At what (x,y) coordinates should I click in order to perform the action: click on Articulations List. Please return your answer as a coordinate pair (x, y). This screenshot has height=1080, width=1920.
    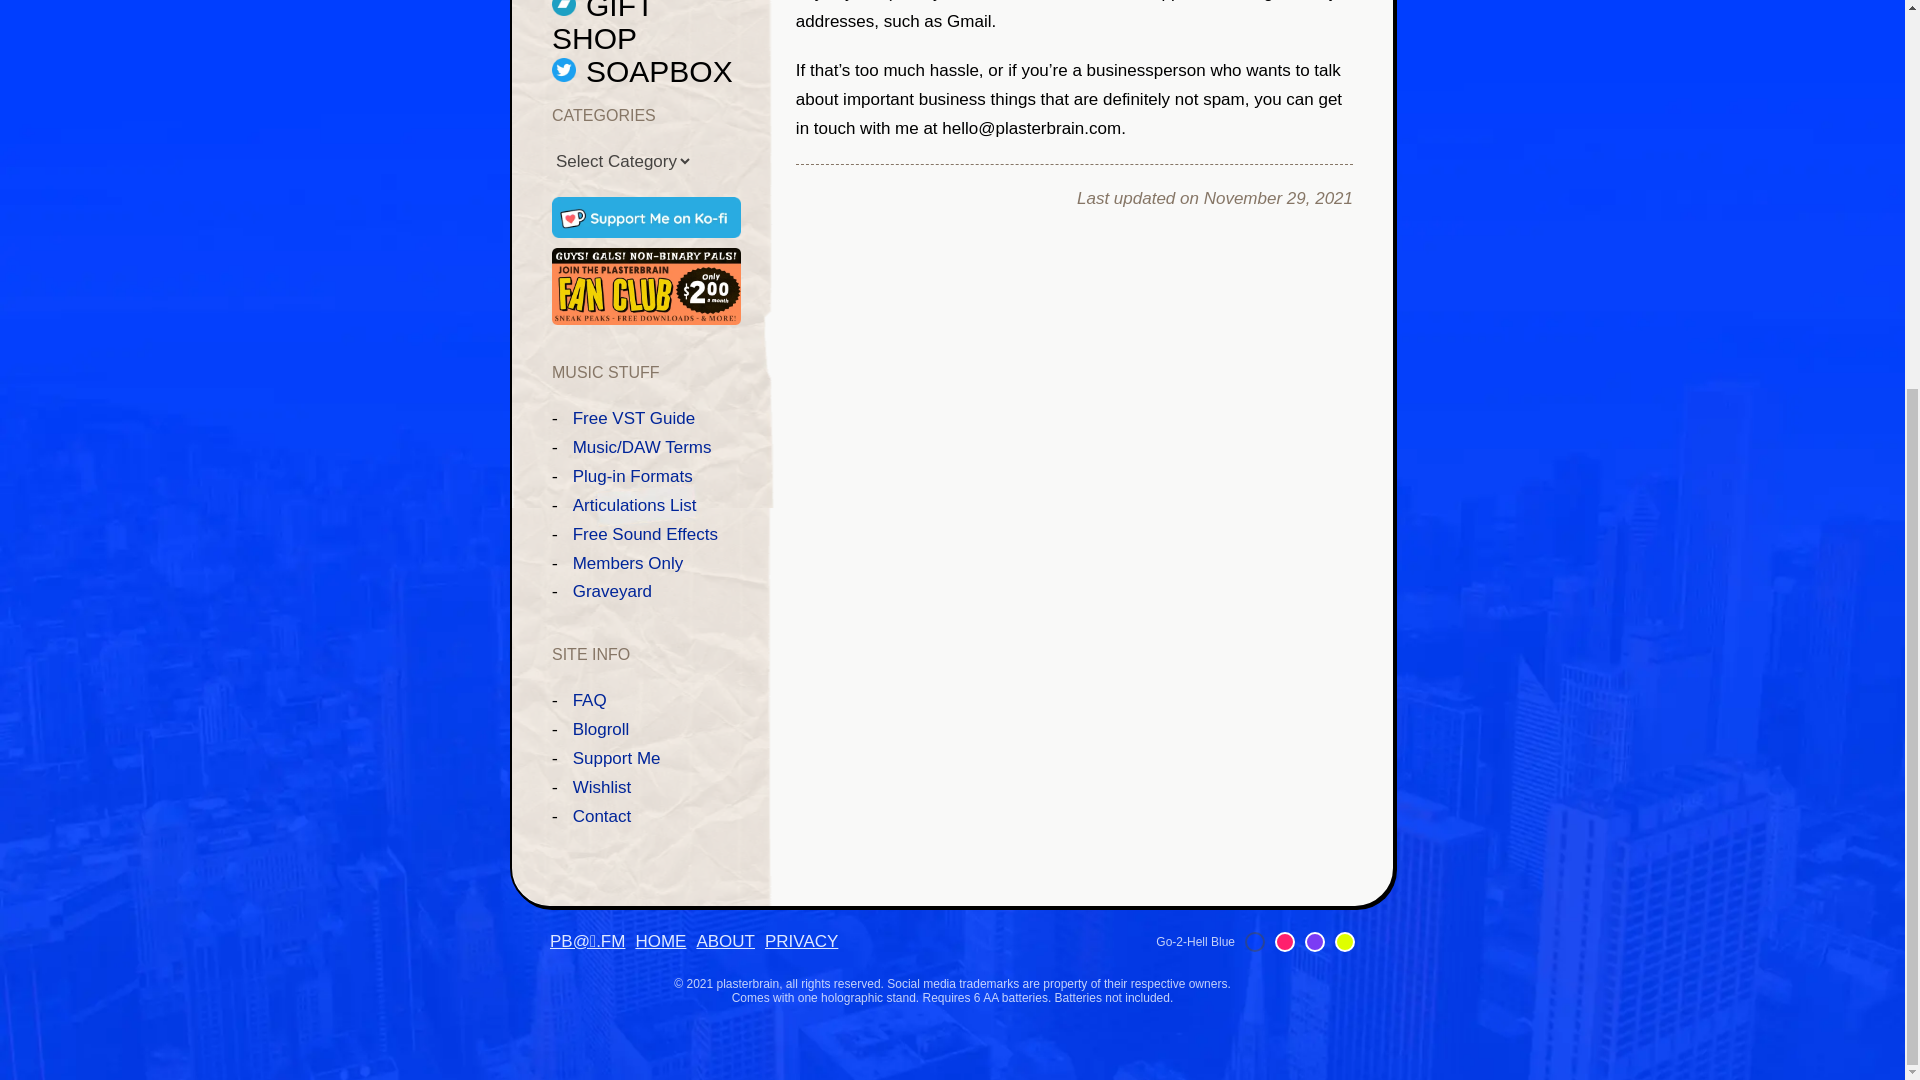
    Looking at the image, I should click on (634, 505).